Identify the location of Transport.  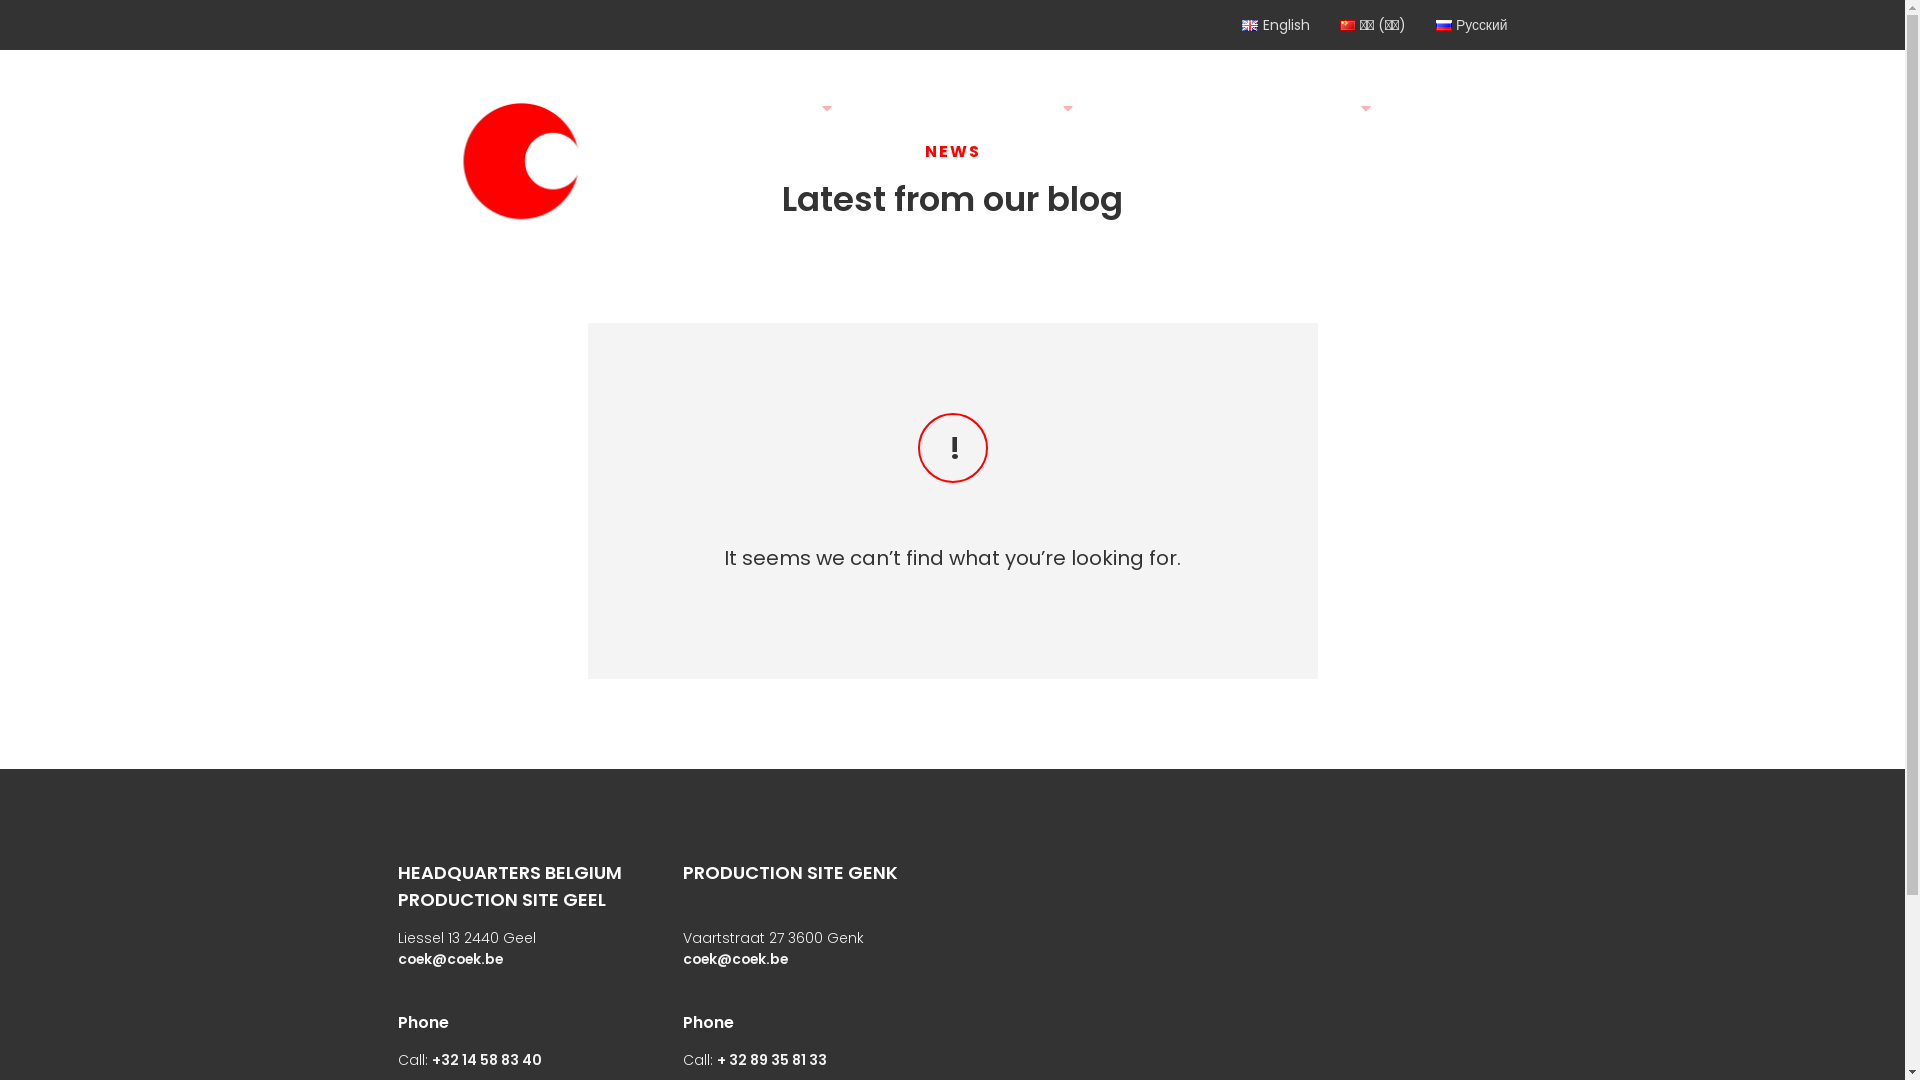
(1206, 108).